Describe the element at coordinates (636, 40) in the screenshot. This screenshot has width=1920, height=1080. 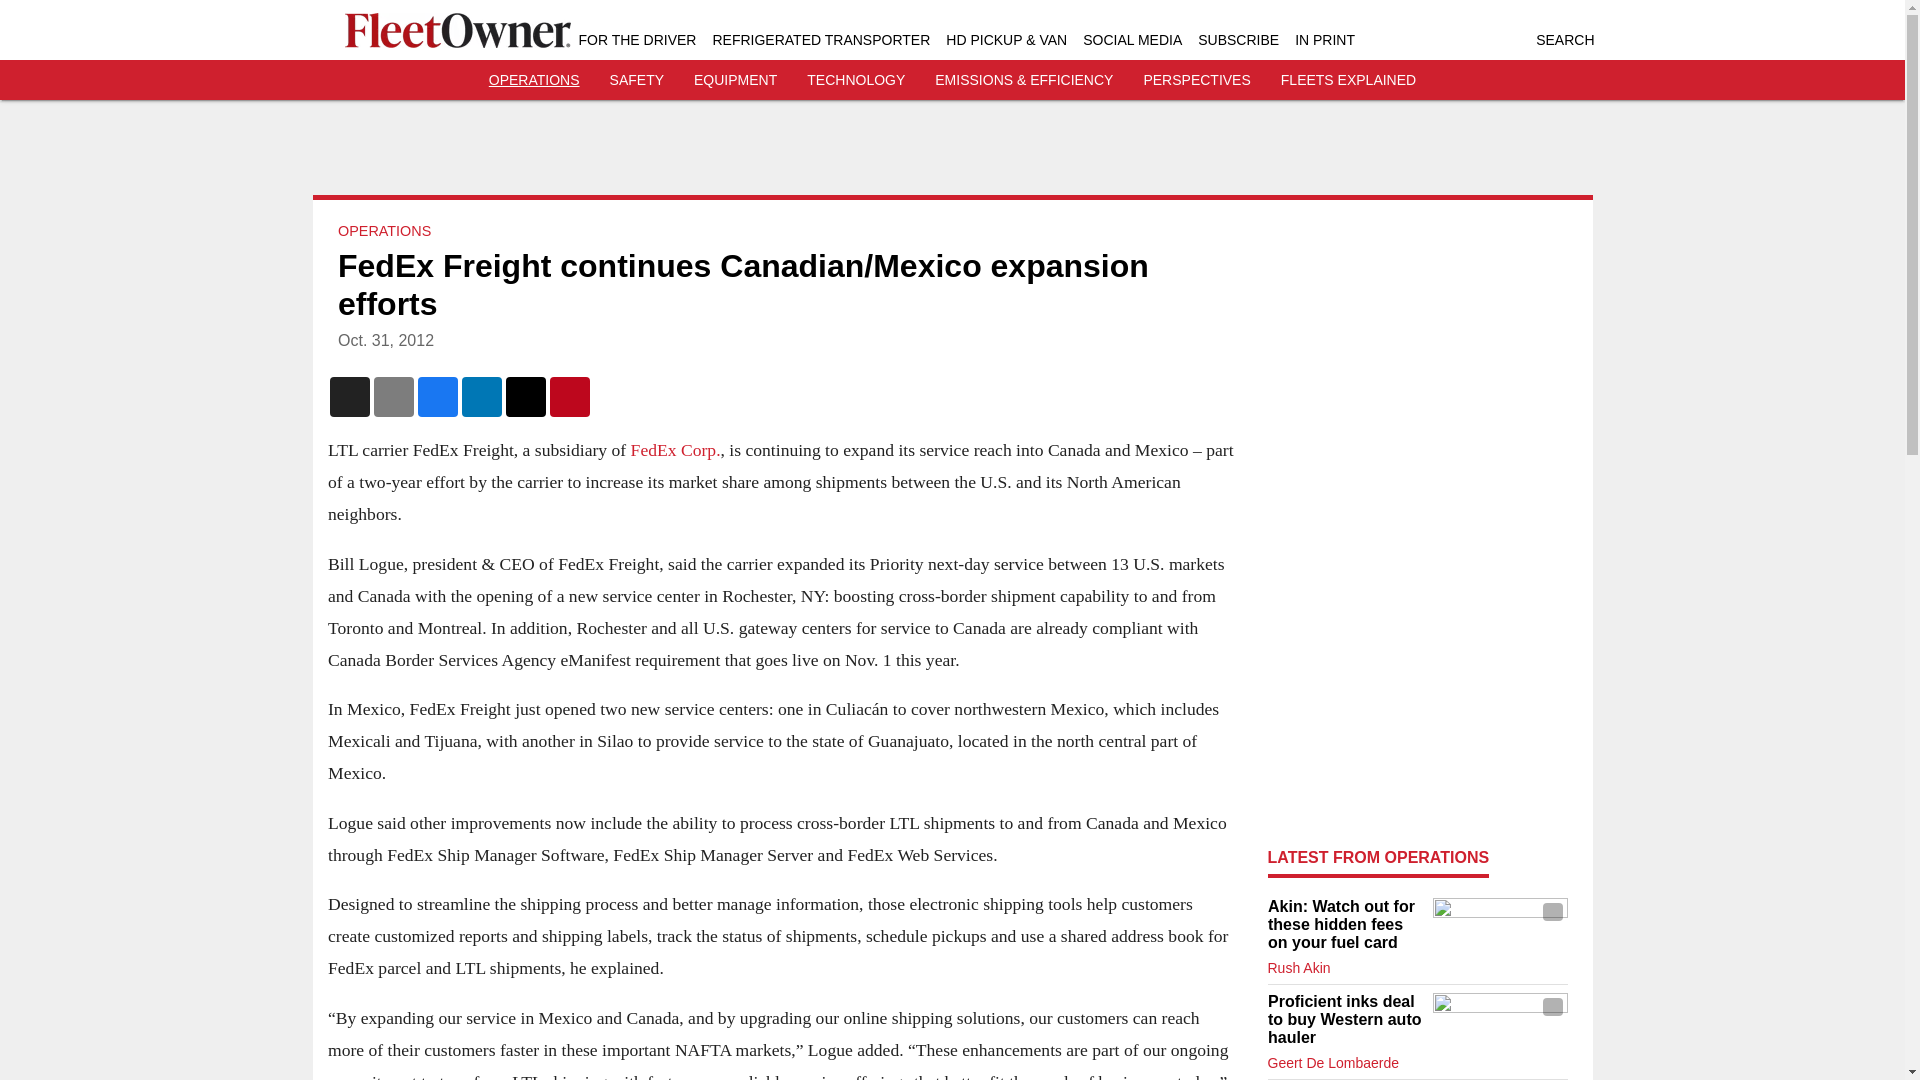
I see `FOR THE DRIVER` at that location.